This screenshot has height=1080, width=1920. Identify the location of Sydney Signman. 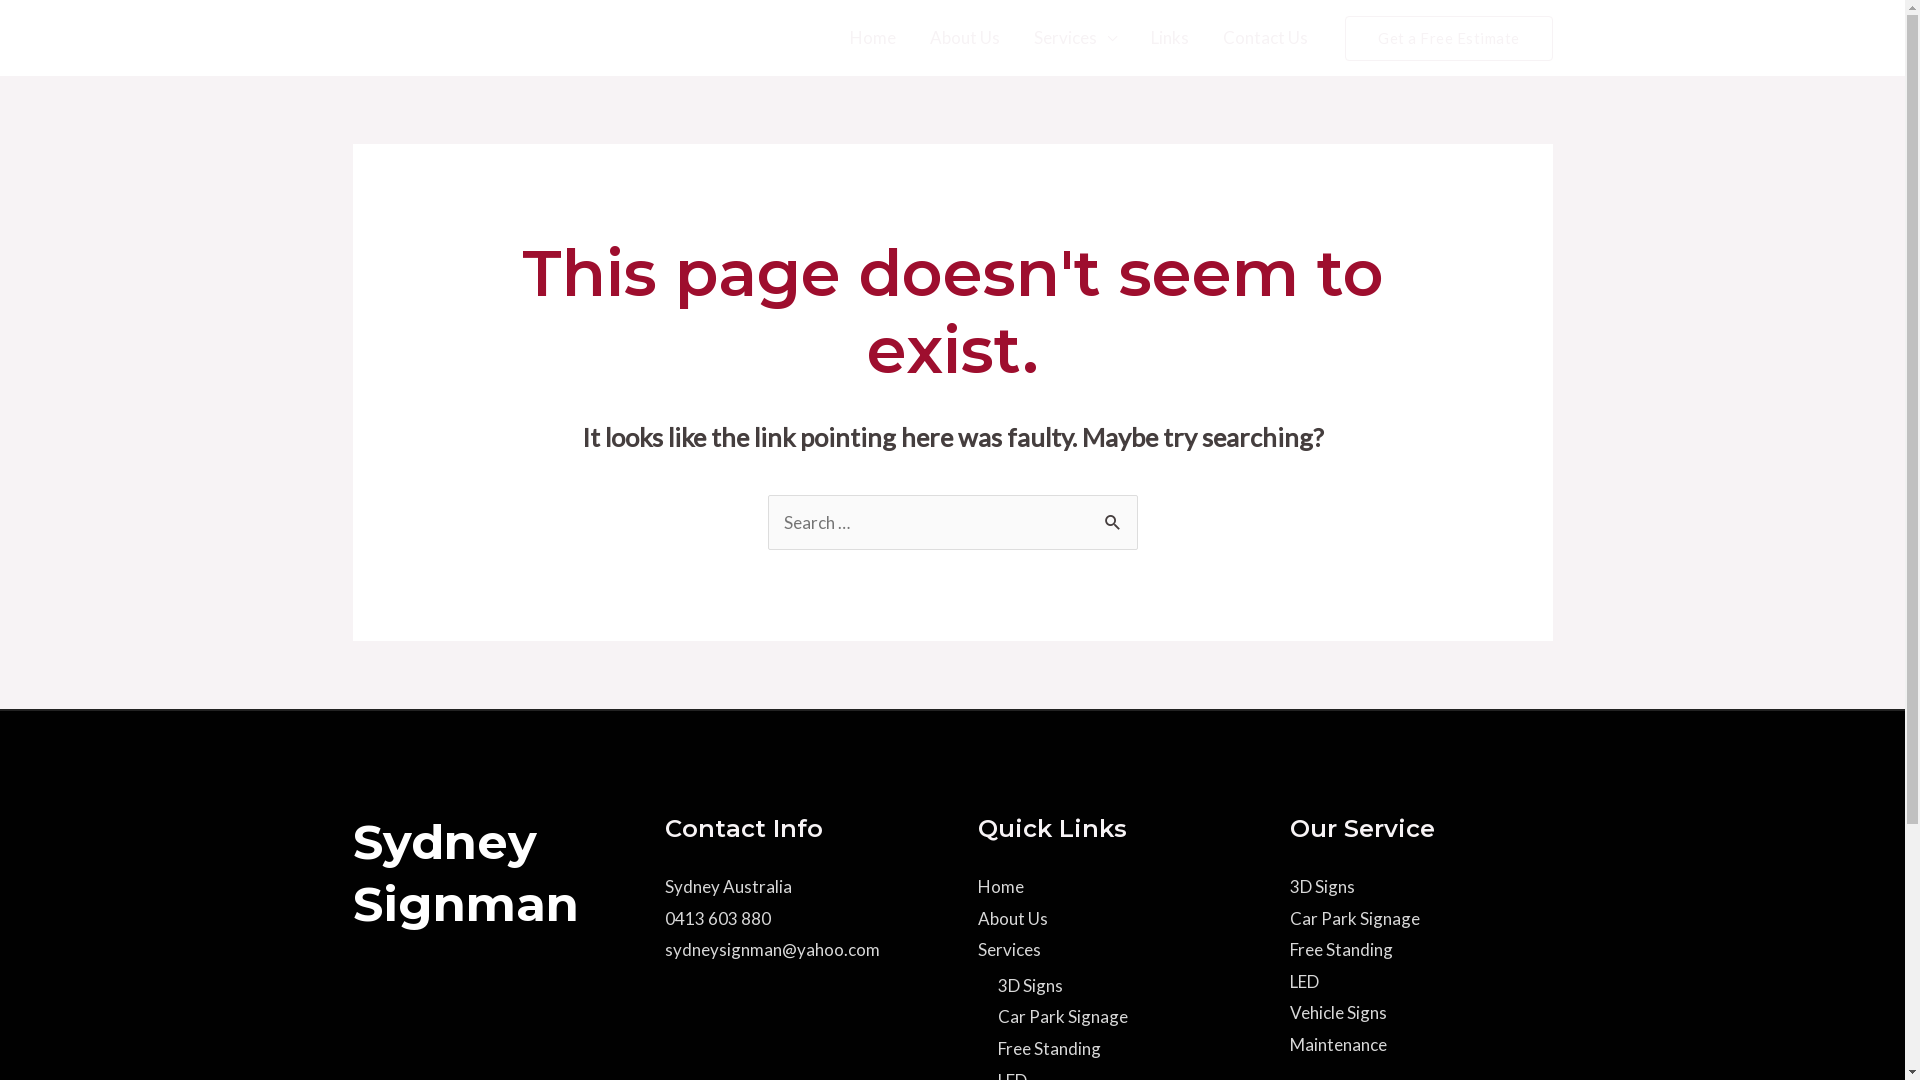
(507, 38).